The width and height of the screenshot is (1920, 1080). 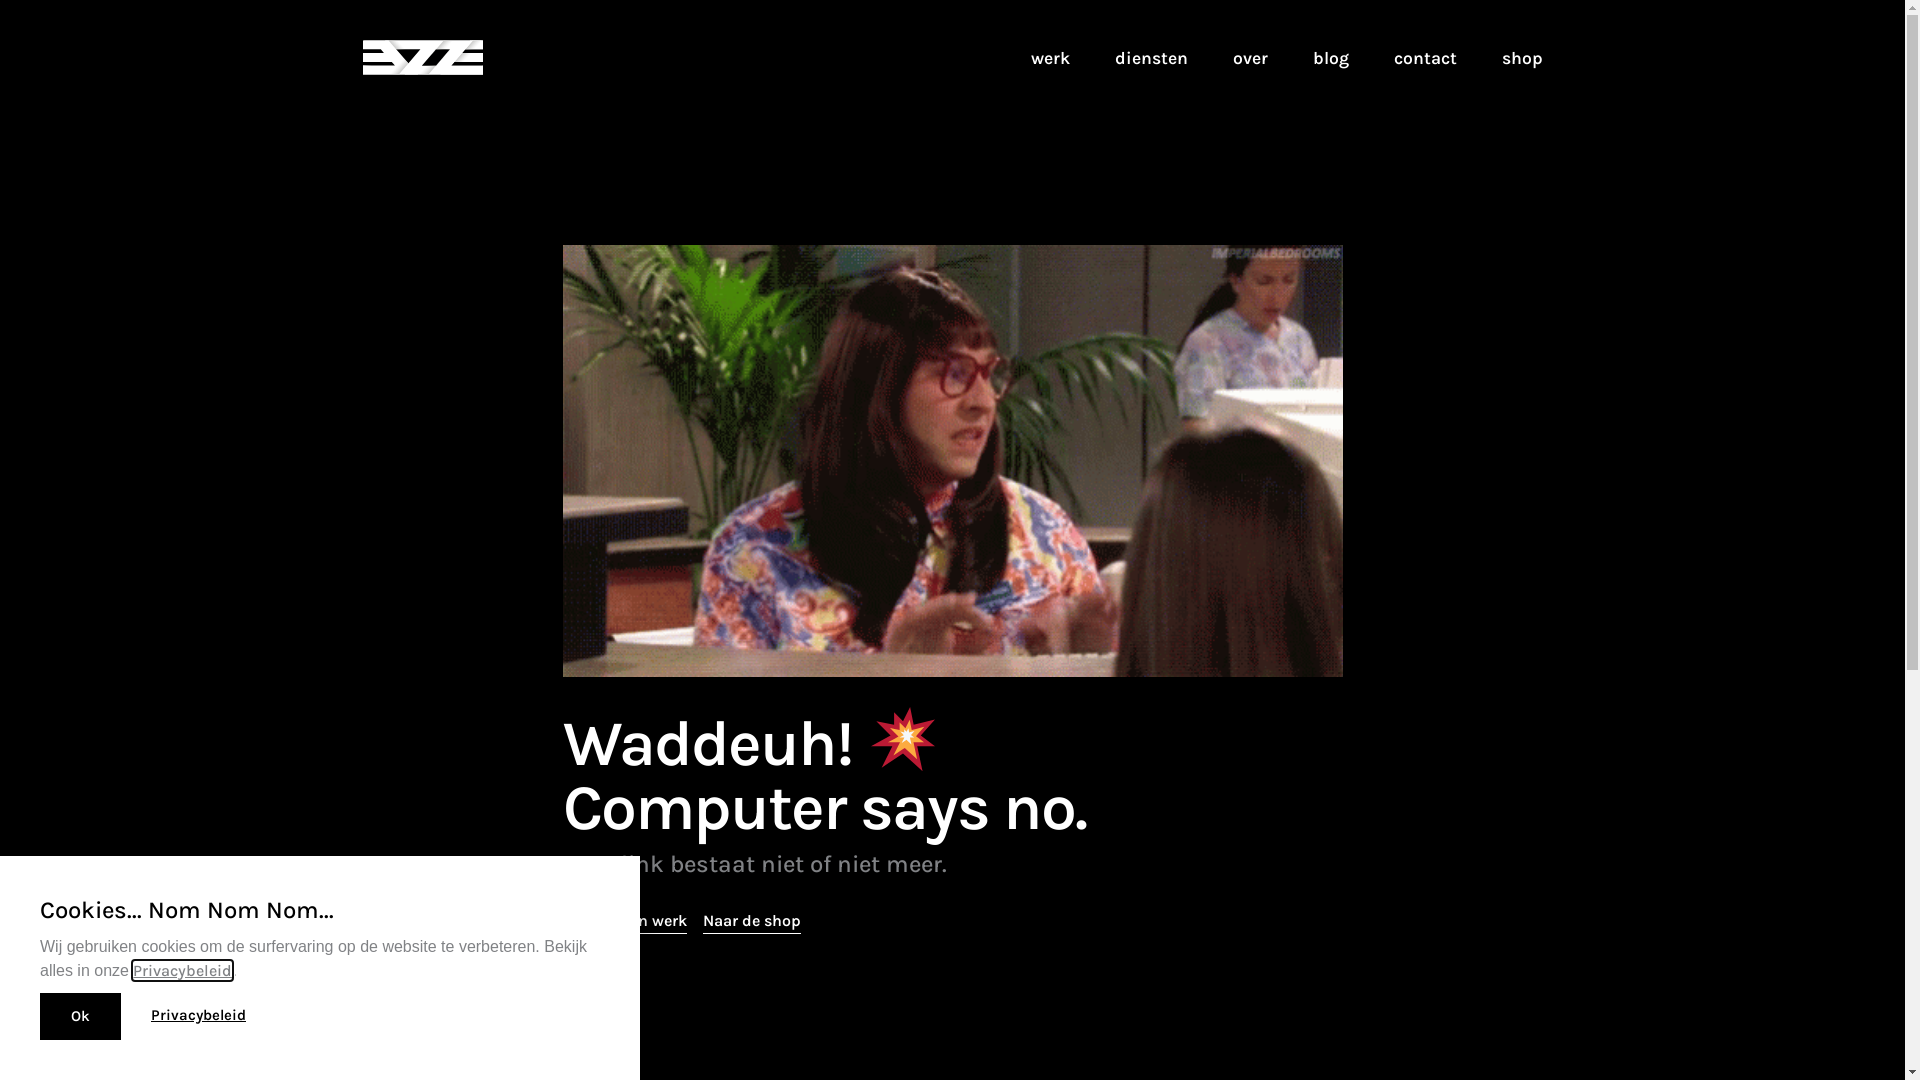 I want to click on Bekijk mijn werk, so click(x=624, y=922).